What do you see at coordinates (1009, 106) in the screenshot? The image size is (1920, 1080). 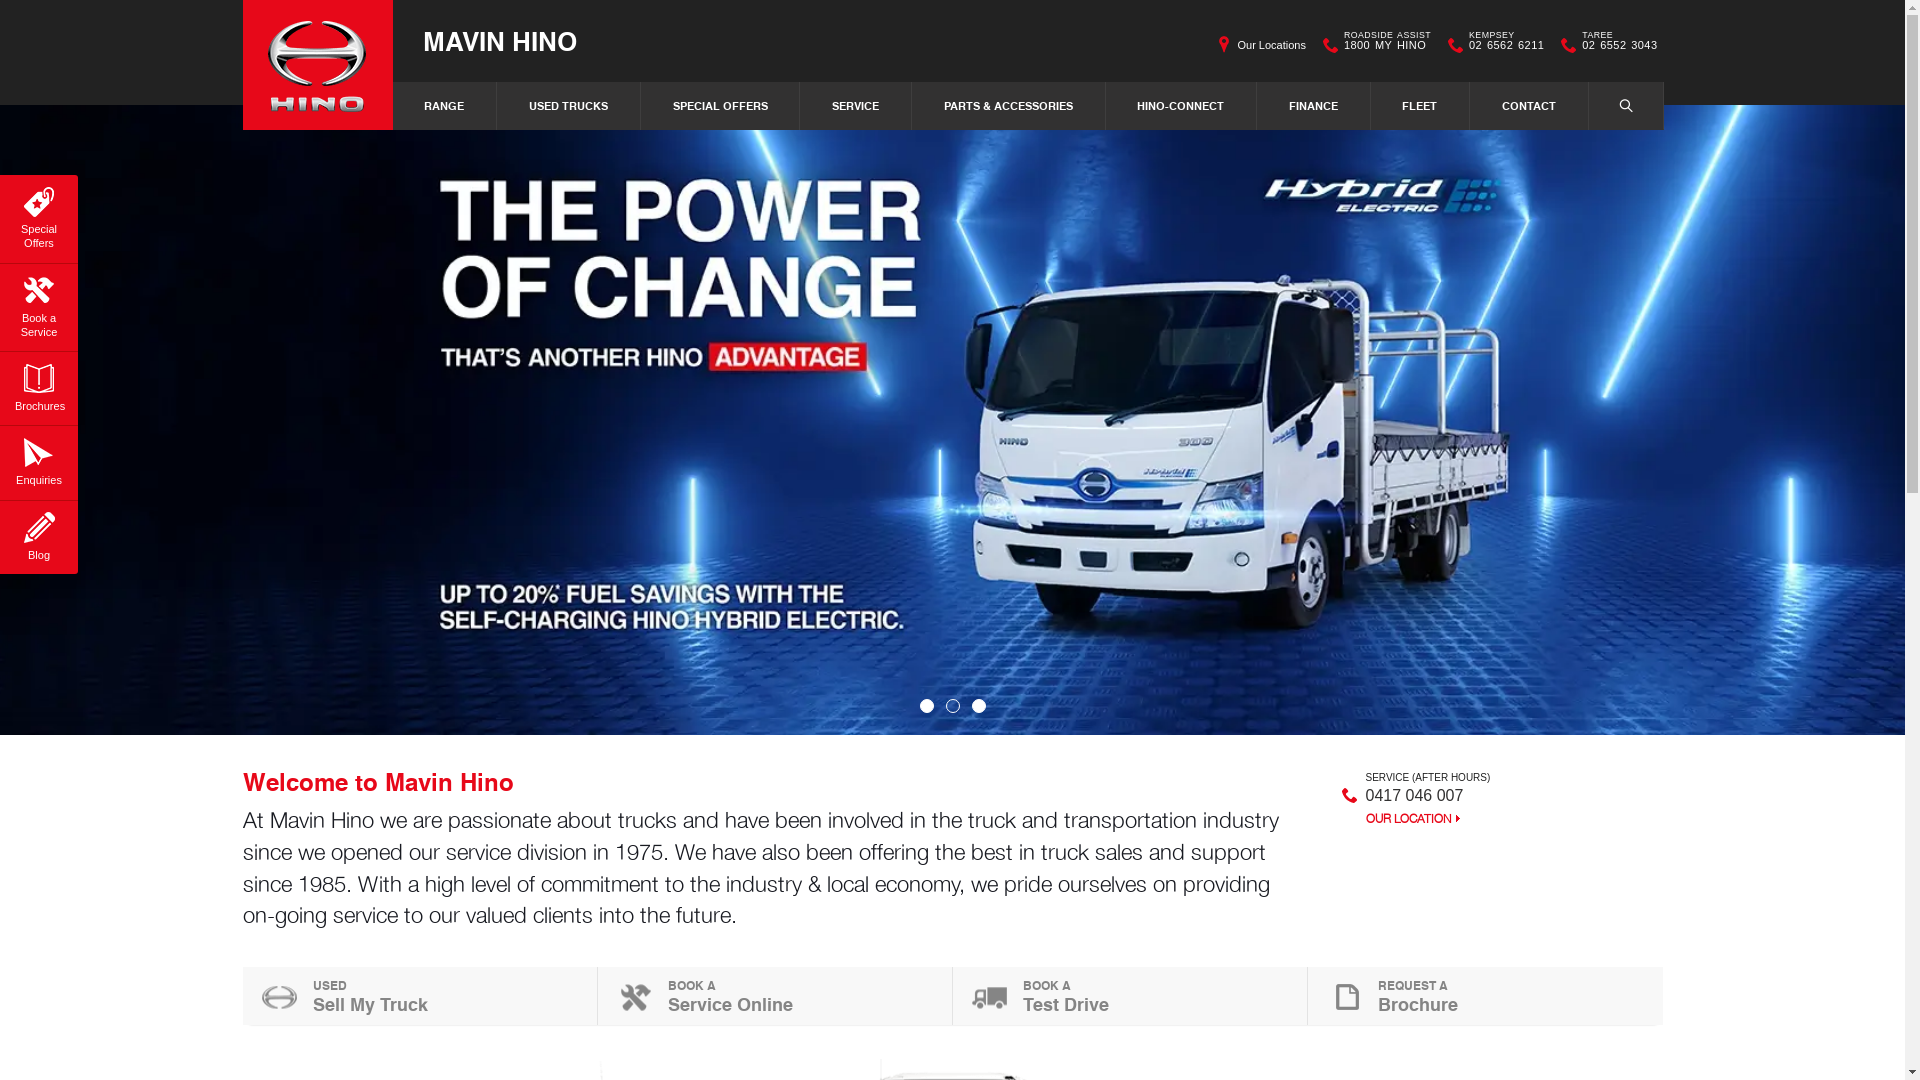 I see `PARTS & ACCESSORIES` at bounding box center [1009, 106].